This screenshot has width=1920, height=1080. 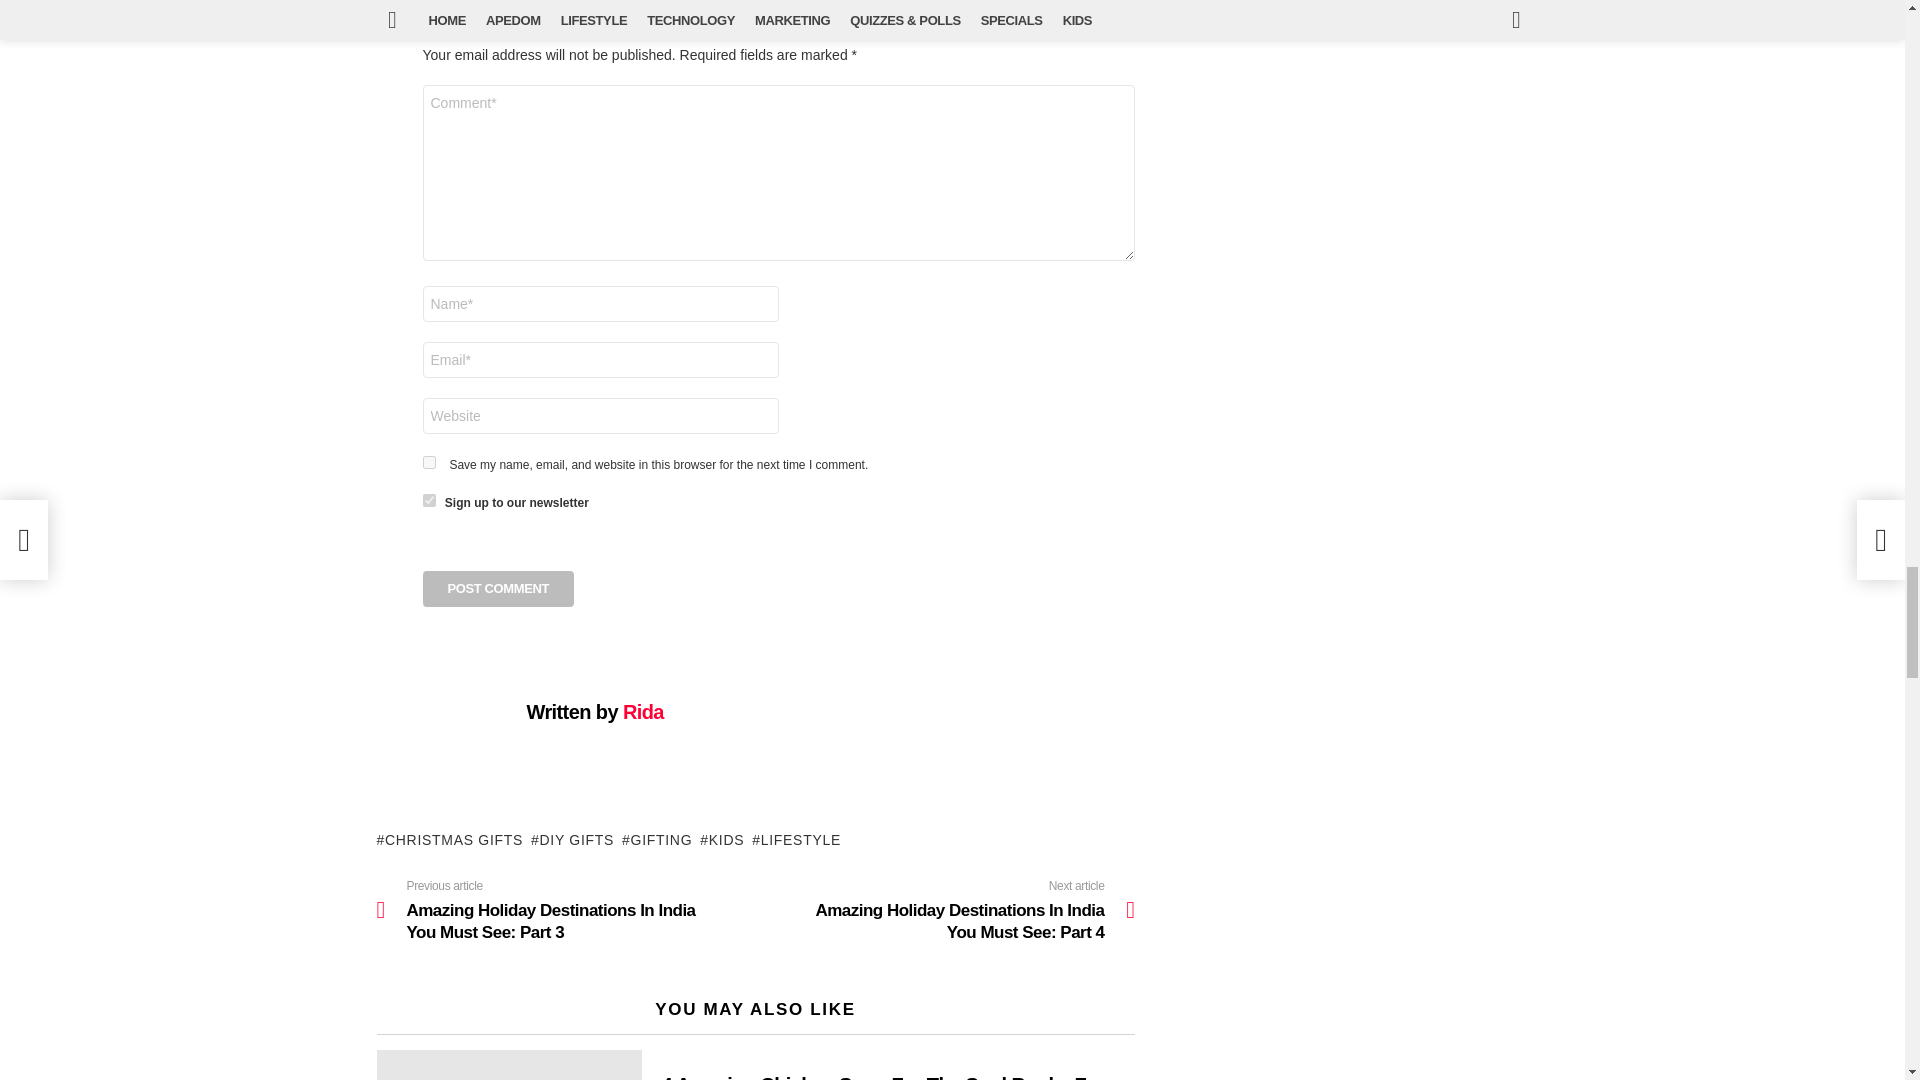 What do you see at coordinates (428, 462) in the screenshot?
I see `yes` at bounding box center [428, 462].